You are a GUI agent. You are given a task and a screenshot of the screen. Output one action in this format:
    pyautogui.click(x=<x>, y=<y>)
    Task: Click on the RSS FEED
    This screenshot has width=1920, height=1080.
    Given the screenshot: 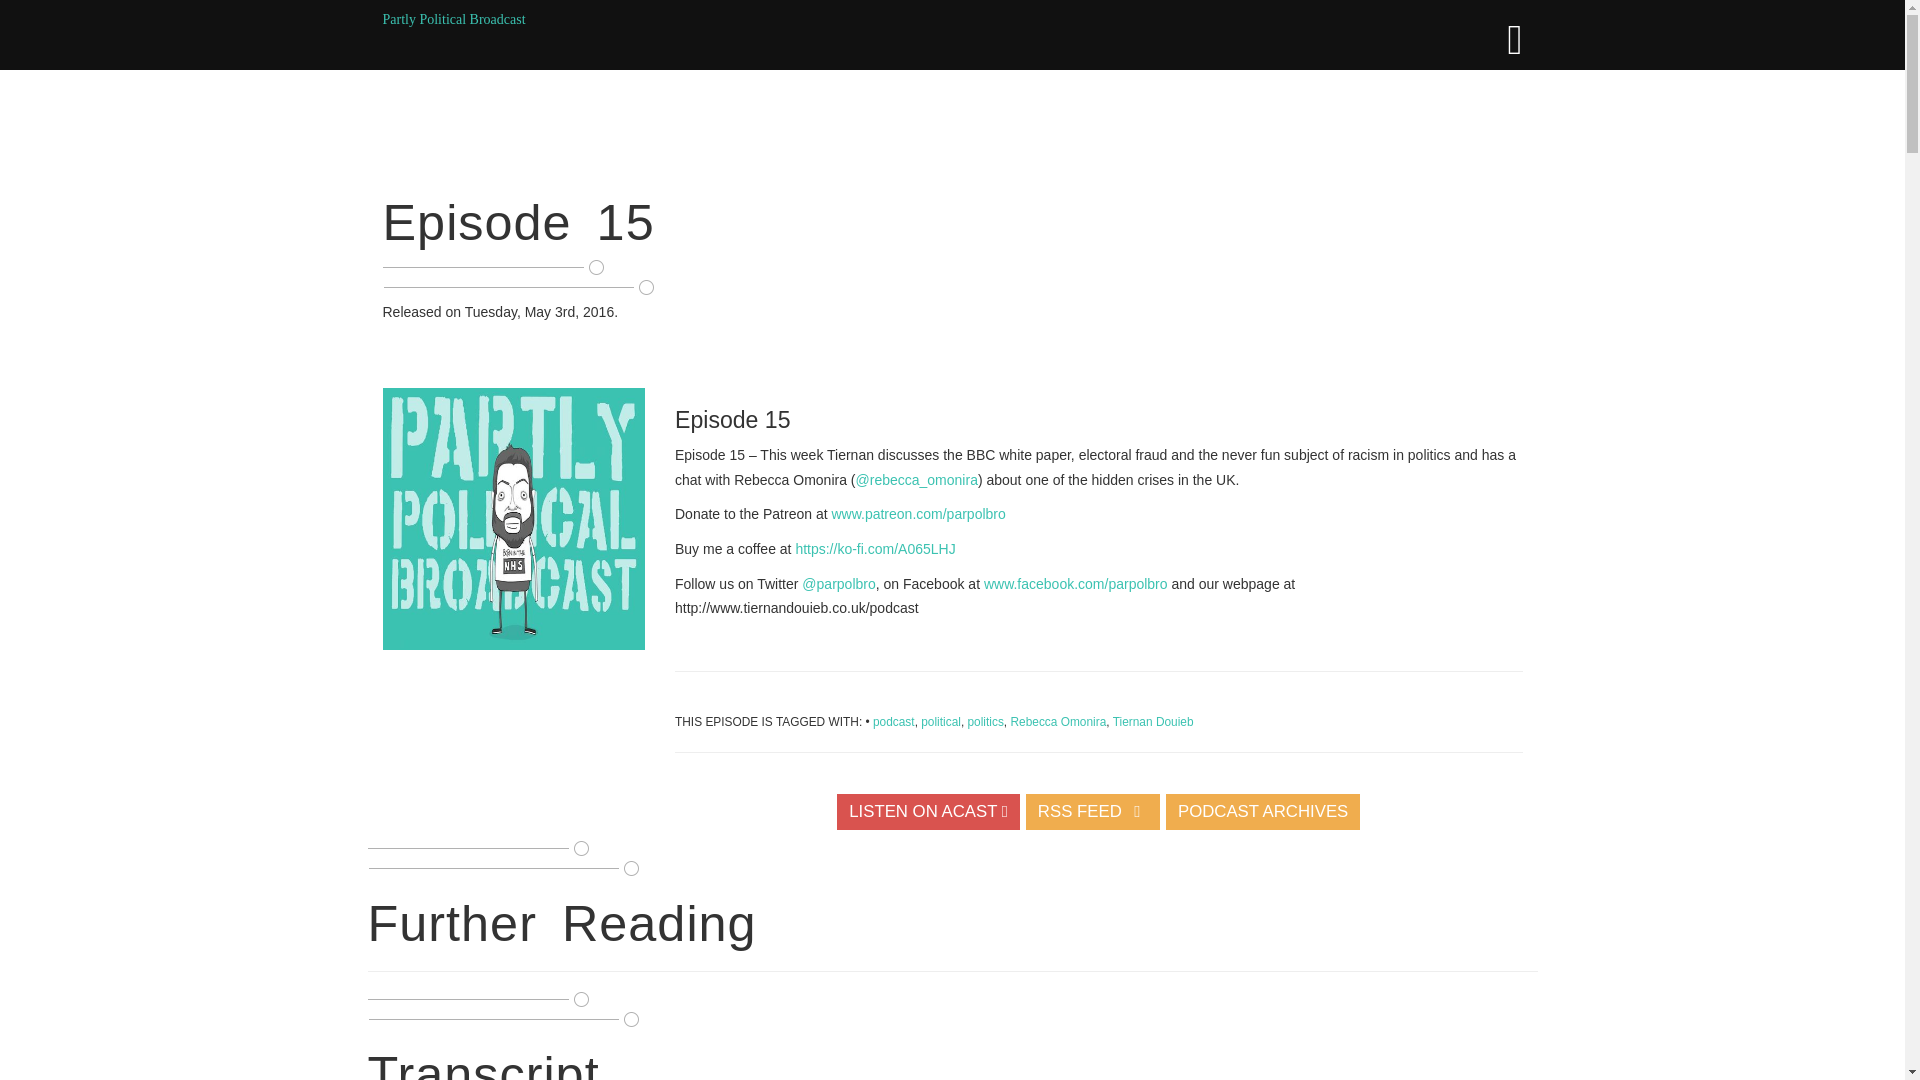 What is the action you would take?
    pyautogui.click(x=1093, y=810)
    